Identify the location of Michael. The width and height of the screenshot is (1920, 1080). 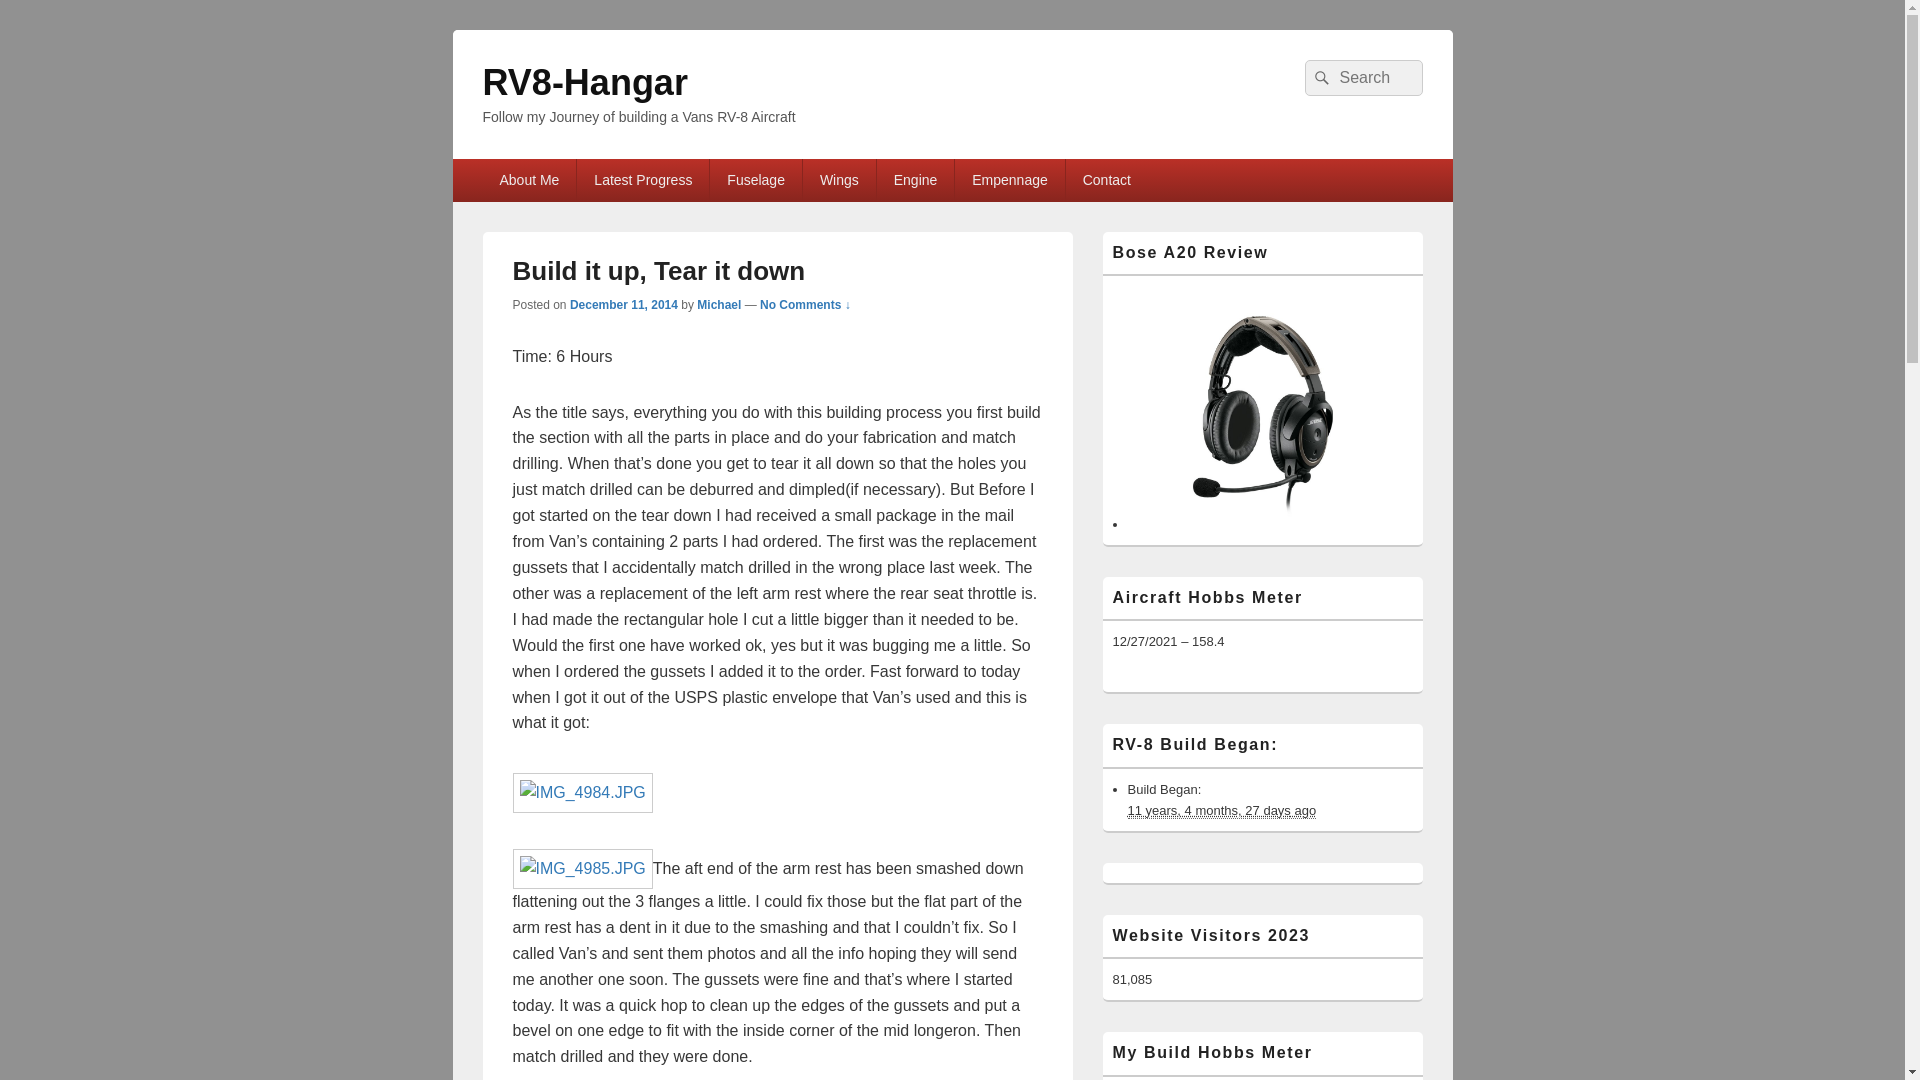
(718, 305).